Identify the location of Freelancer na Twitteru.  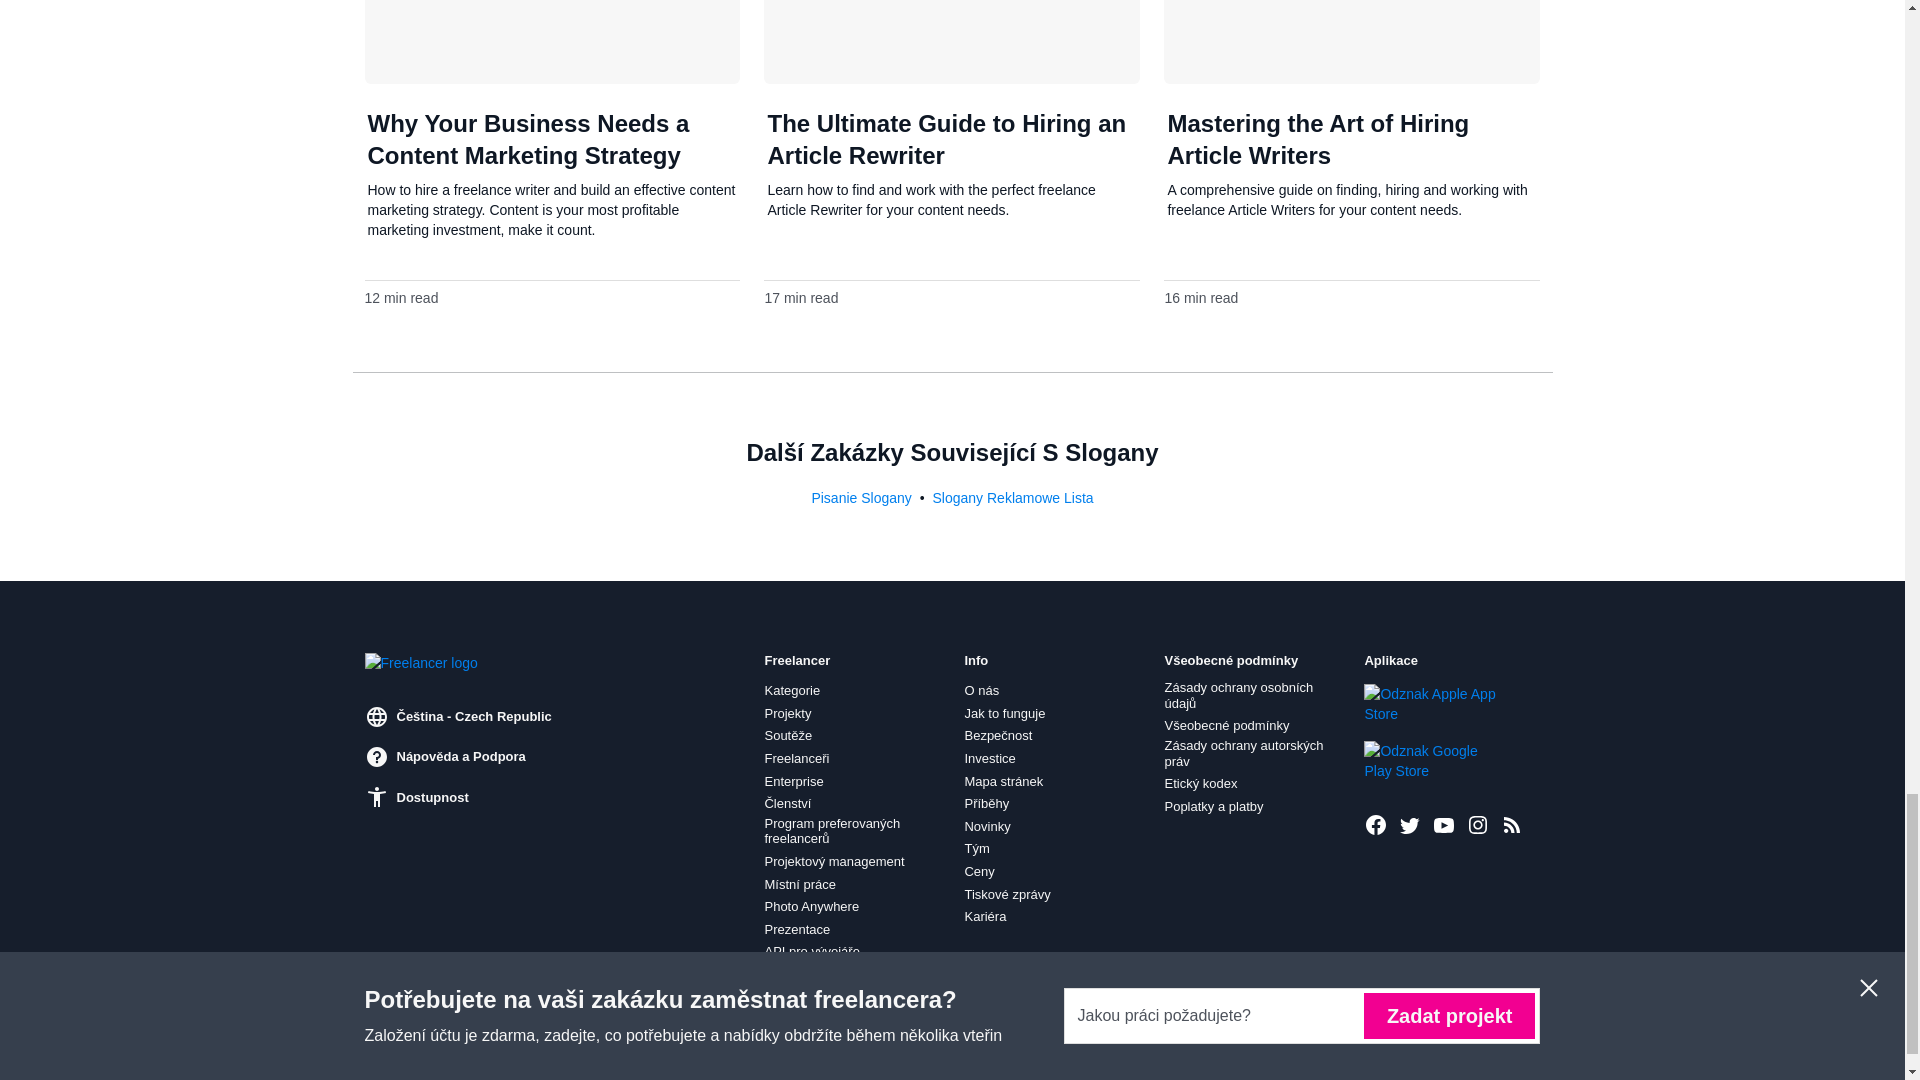
(1410, 825).